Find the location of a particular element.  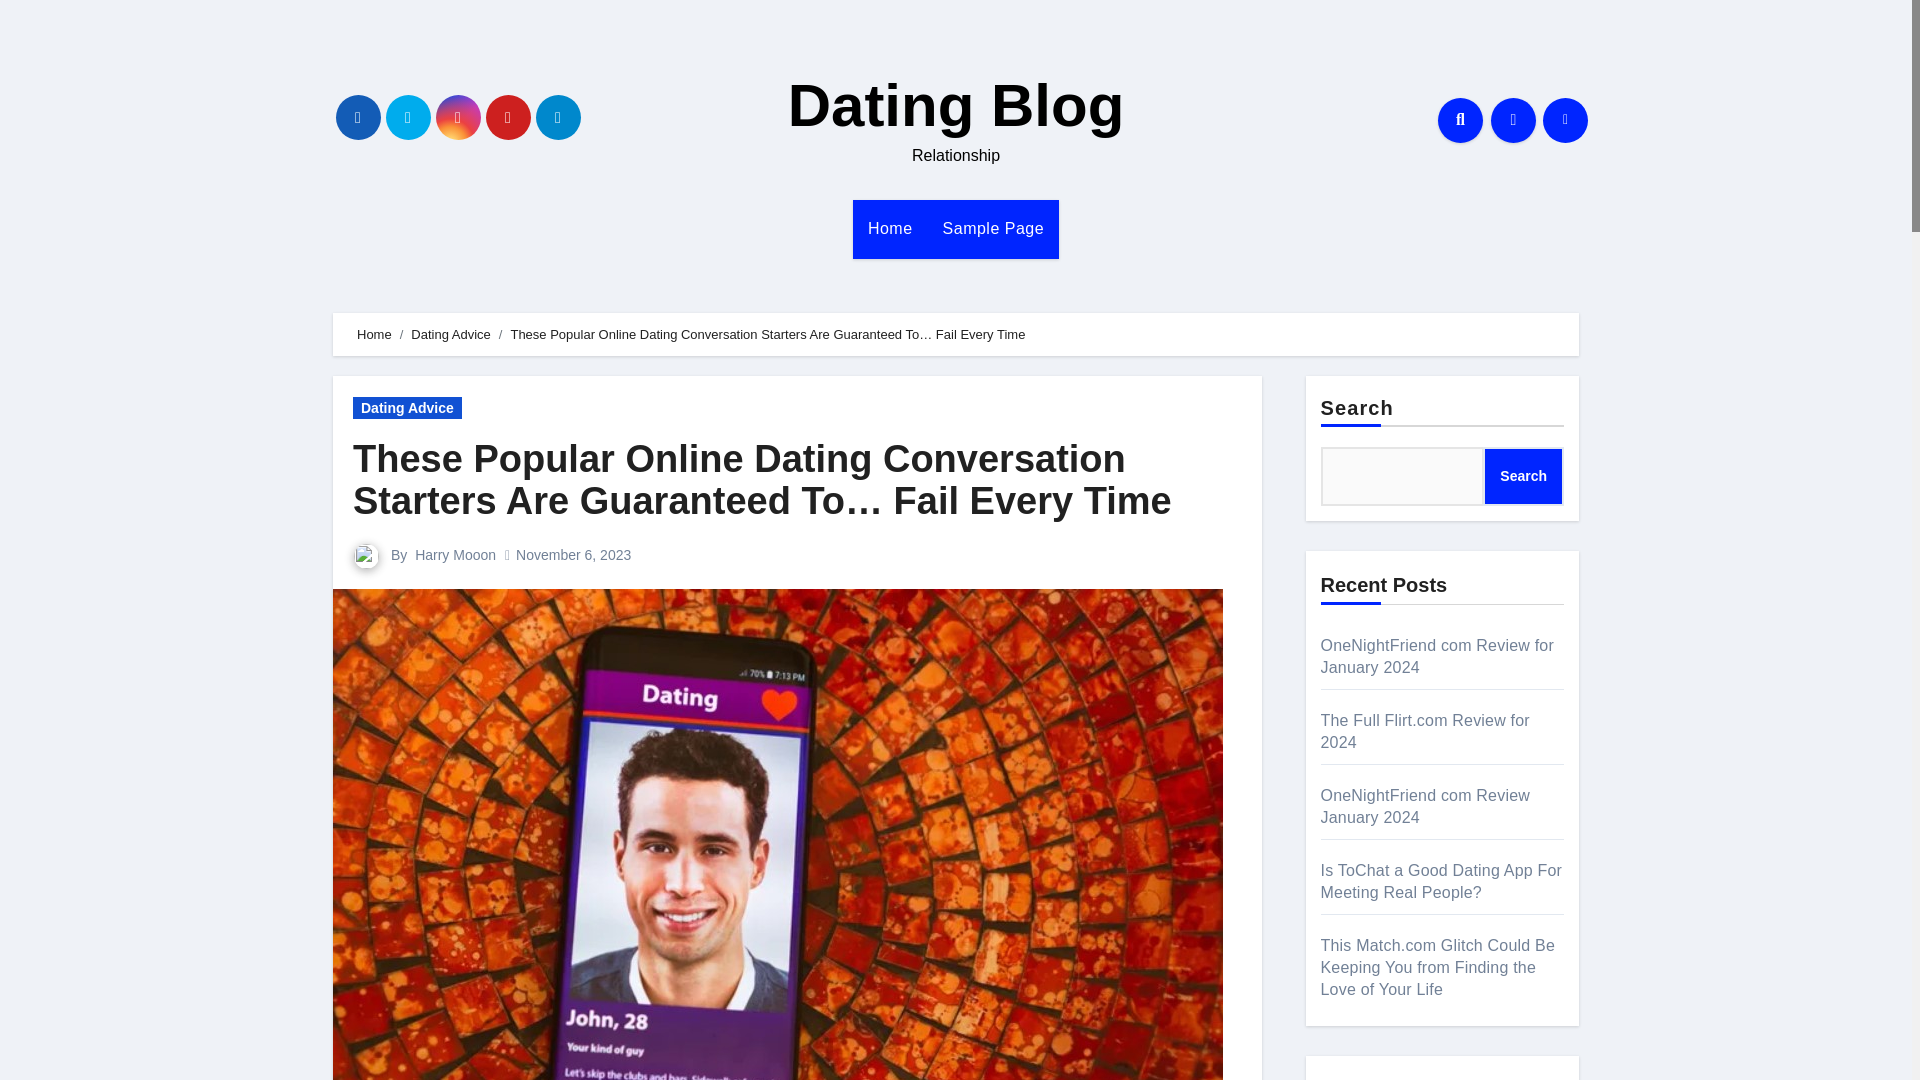

Home is located at coordinates (374, 334).